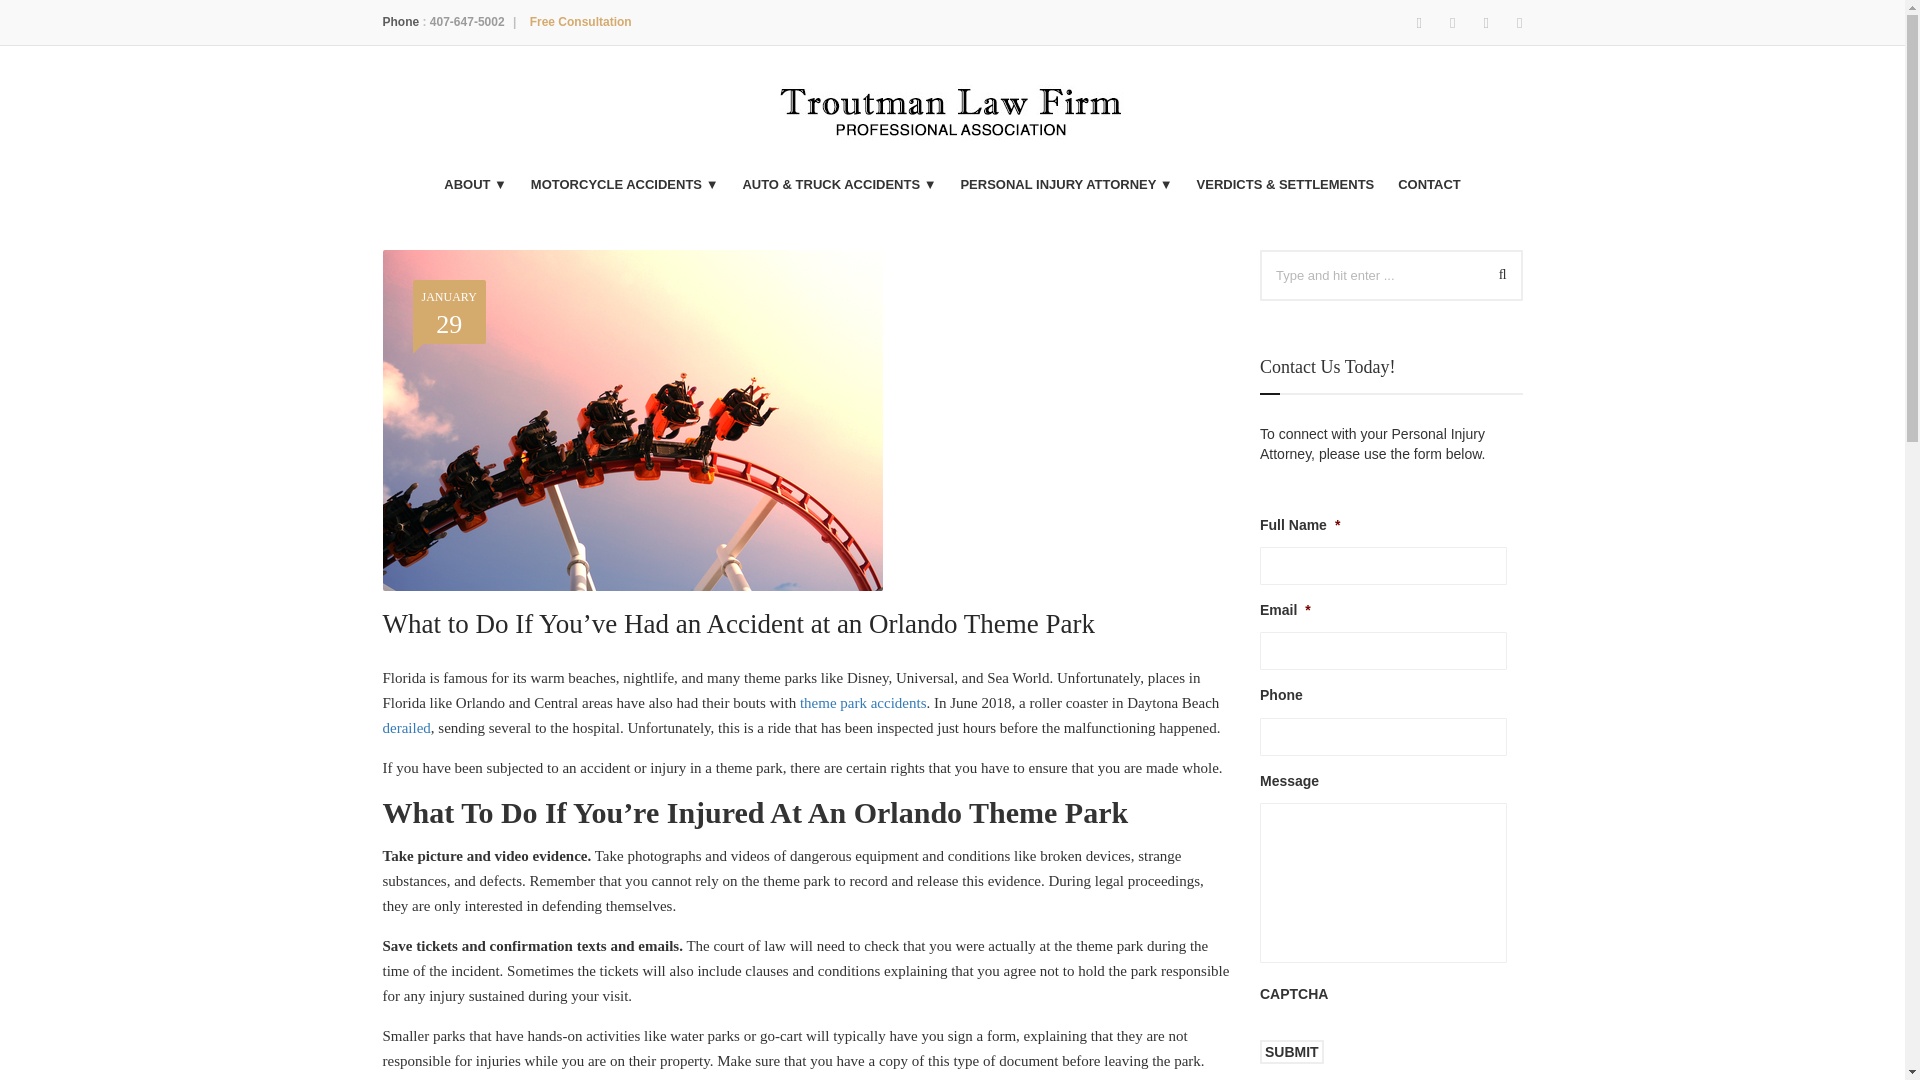 This screenshot has width=1920, height=1080. Describe the element at coordinates (467, 22) in the screenshot. I see `Search` at that location.